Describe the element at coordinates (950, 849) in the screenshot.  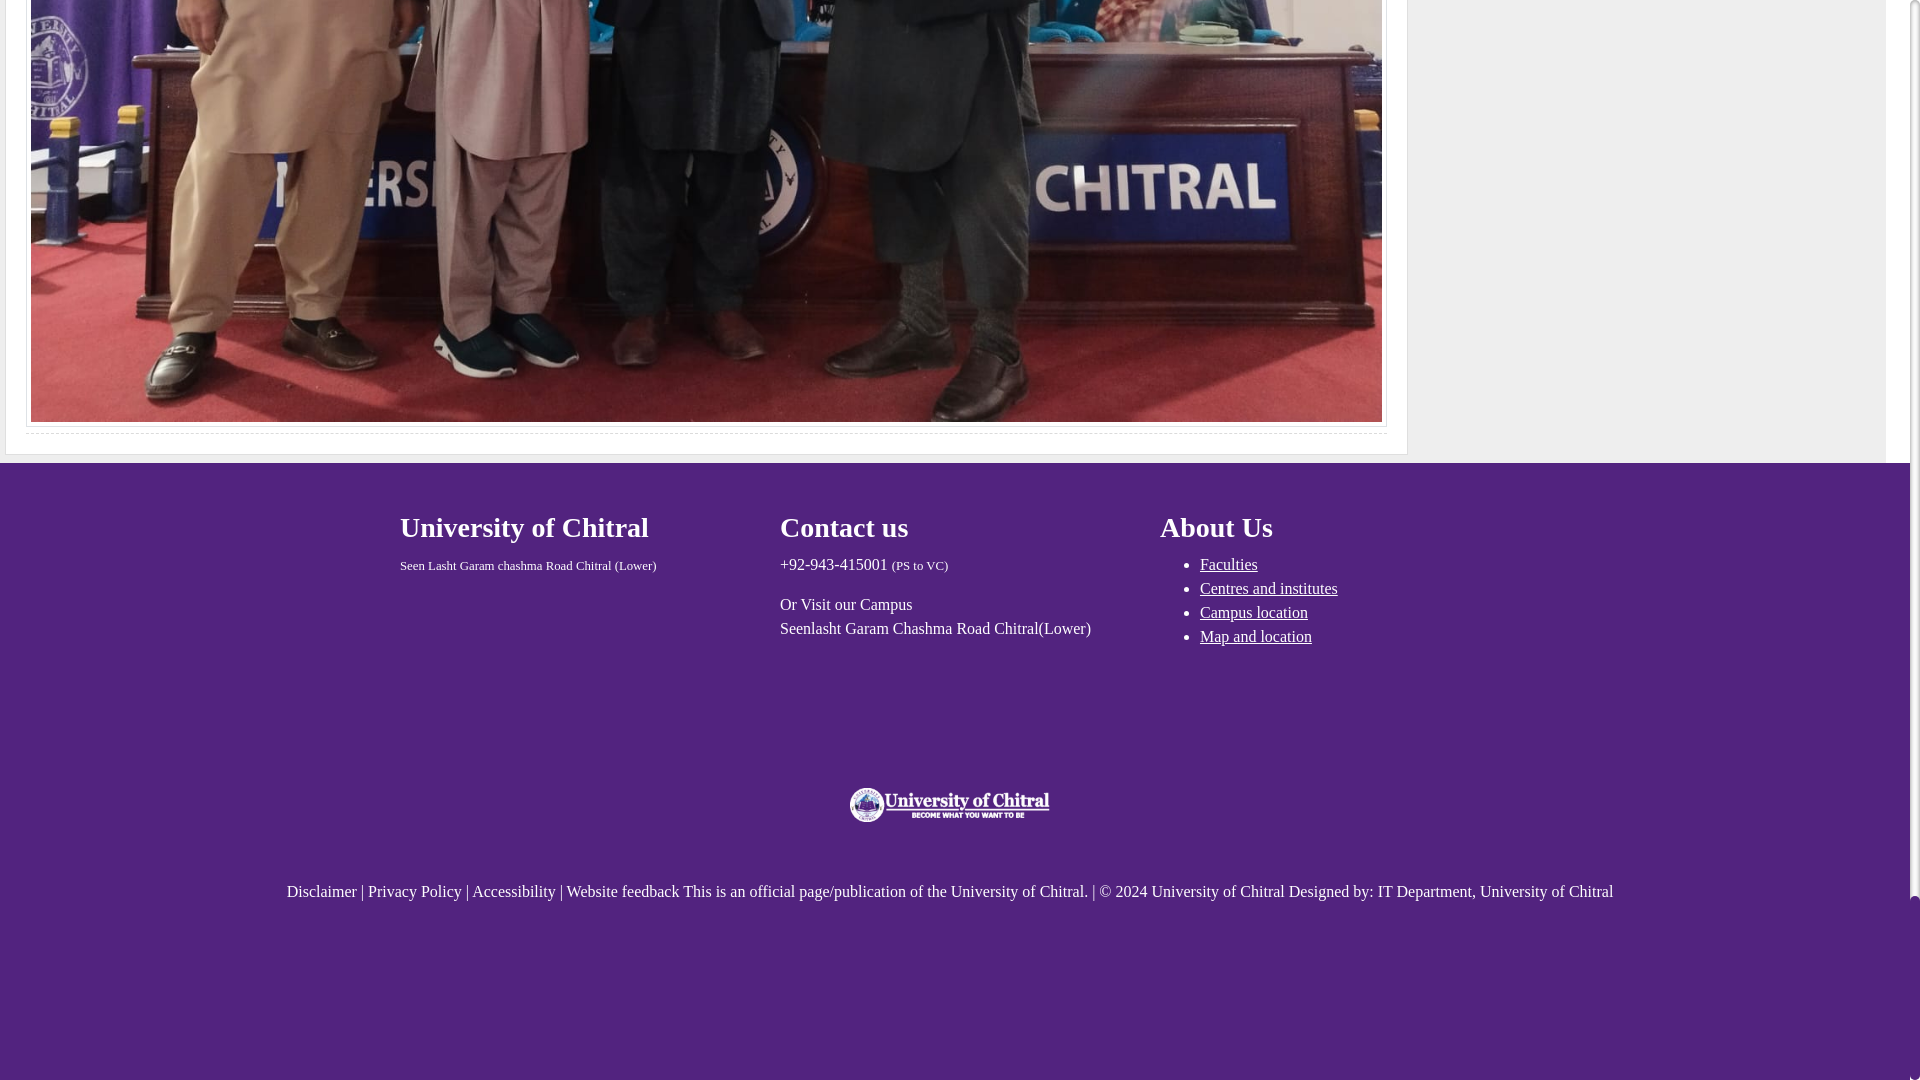
I see `Follow UOCH on Twitter` at that location.